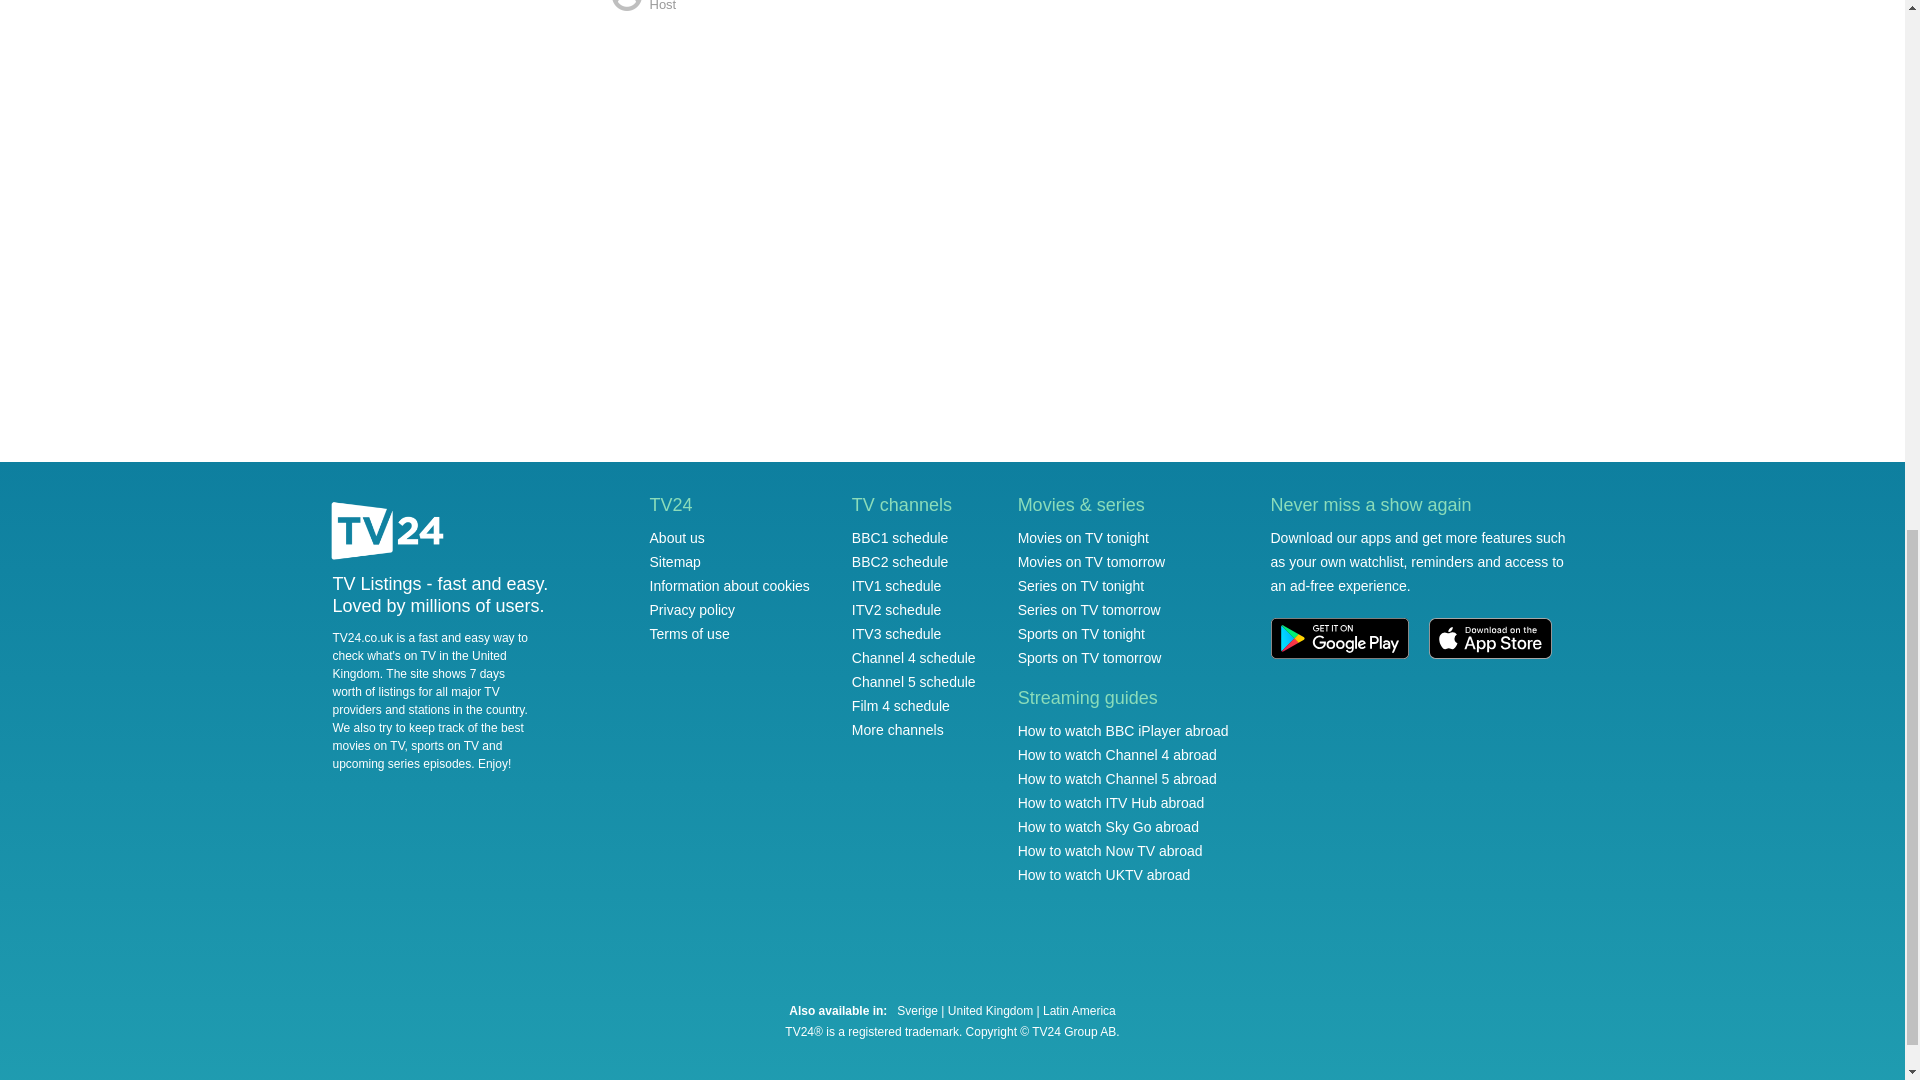 The height and width of the screenshot is (1080, 1920). Describe the element at coordinates (897, 609) in the screenshot. I see `ITV2 schedule` at that location.